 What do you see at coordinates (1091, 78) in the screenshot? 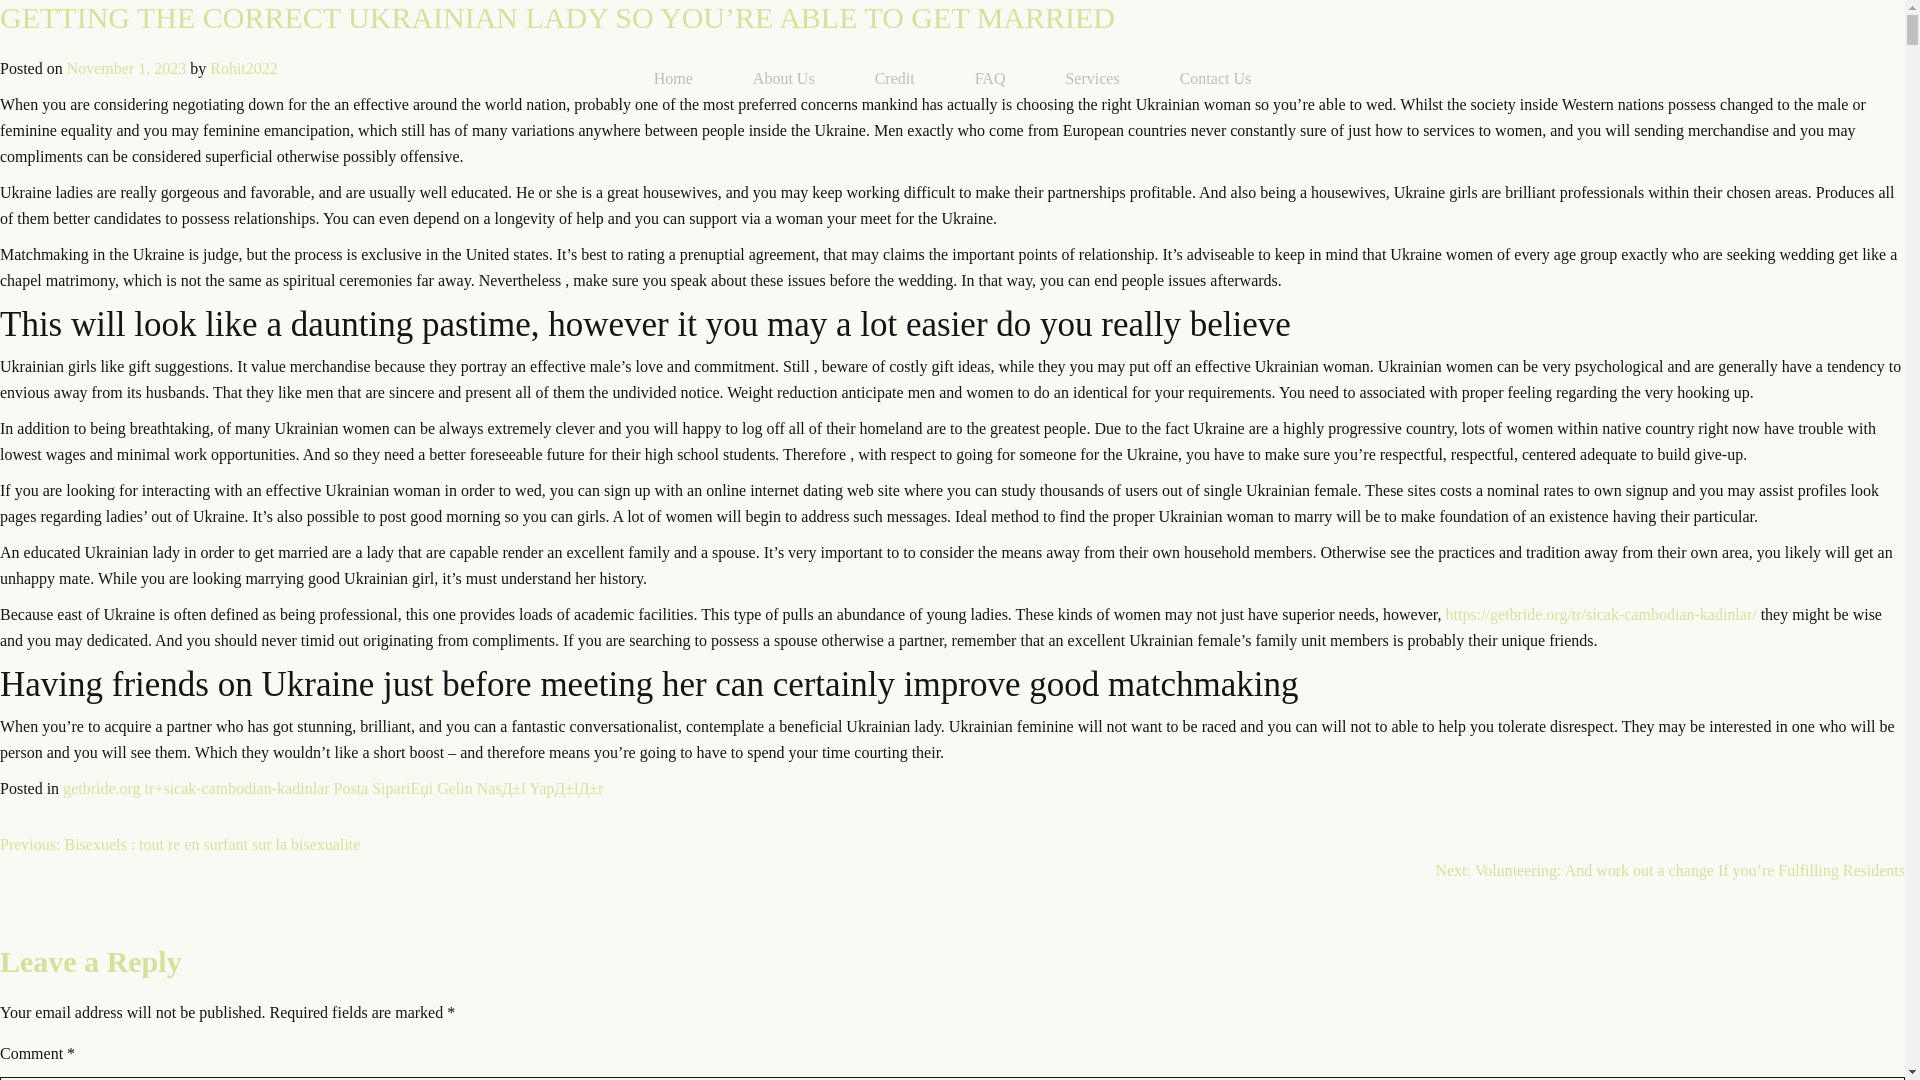
I see `Services` at bounding box center [1091, 78].